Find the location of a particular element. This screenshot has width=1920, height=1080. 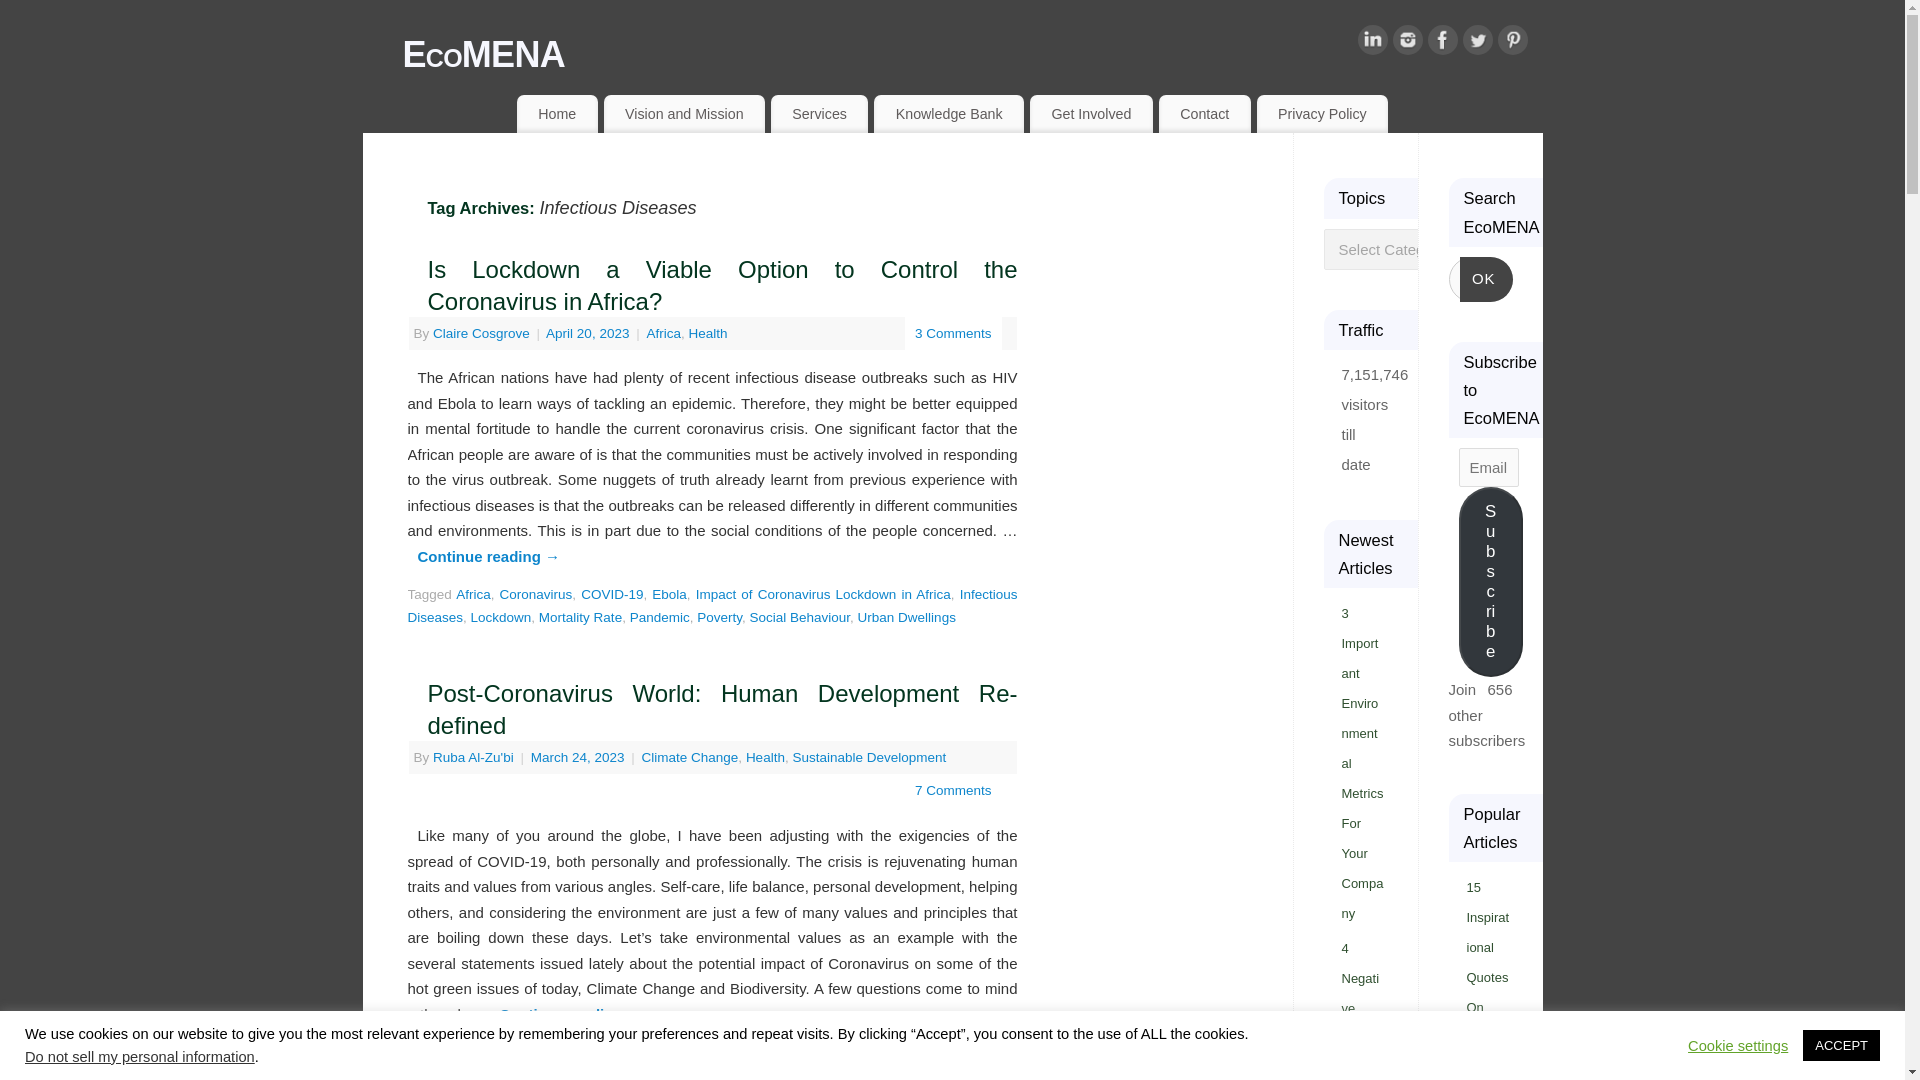

Privacy Policy is located at coordinates (1322, 114).